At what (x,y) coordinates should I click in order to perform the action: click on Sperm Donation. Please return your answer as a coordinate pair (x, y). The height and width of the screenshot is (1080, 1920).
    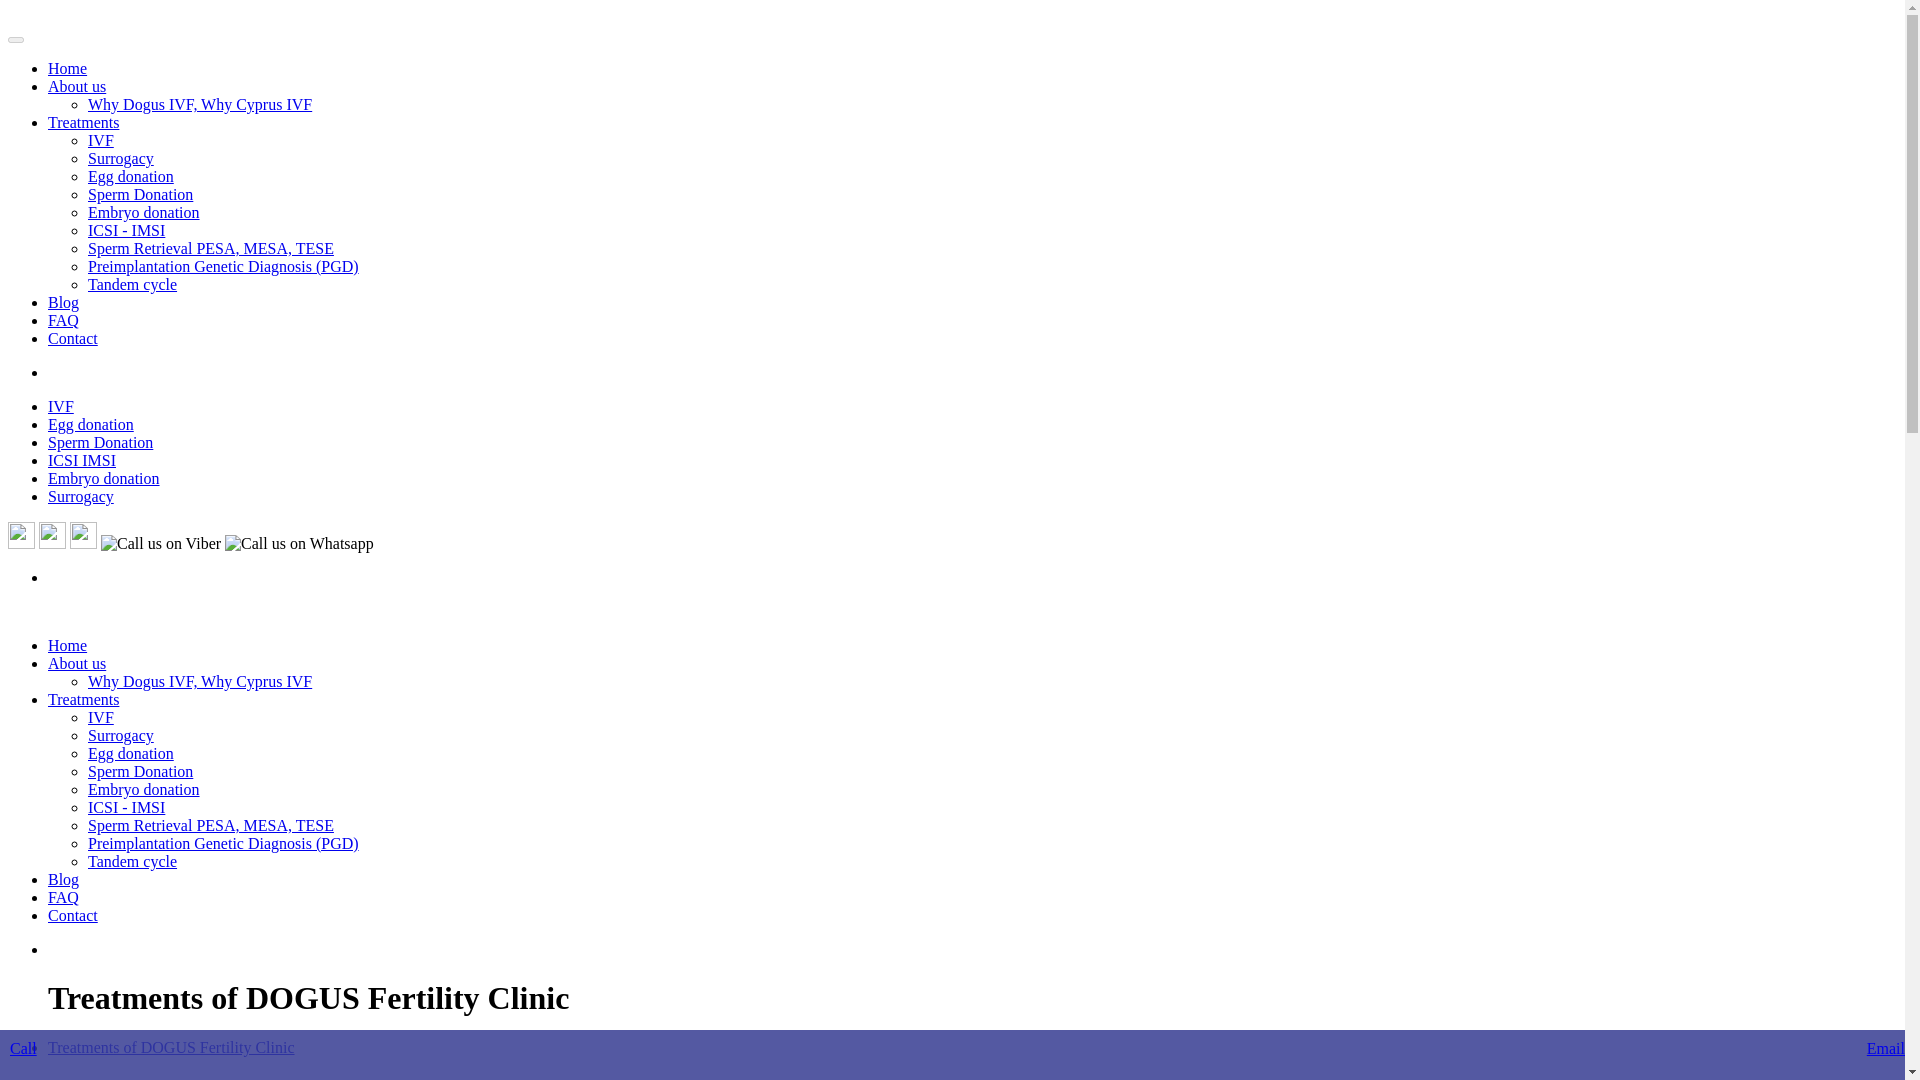
    Looking at the image, I should click on (140, 194).